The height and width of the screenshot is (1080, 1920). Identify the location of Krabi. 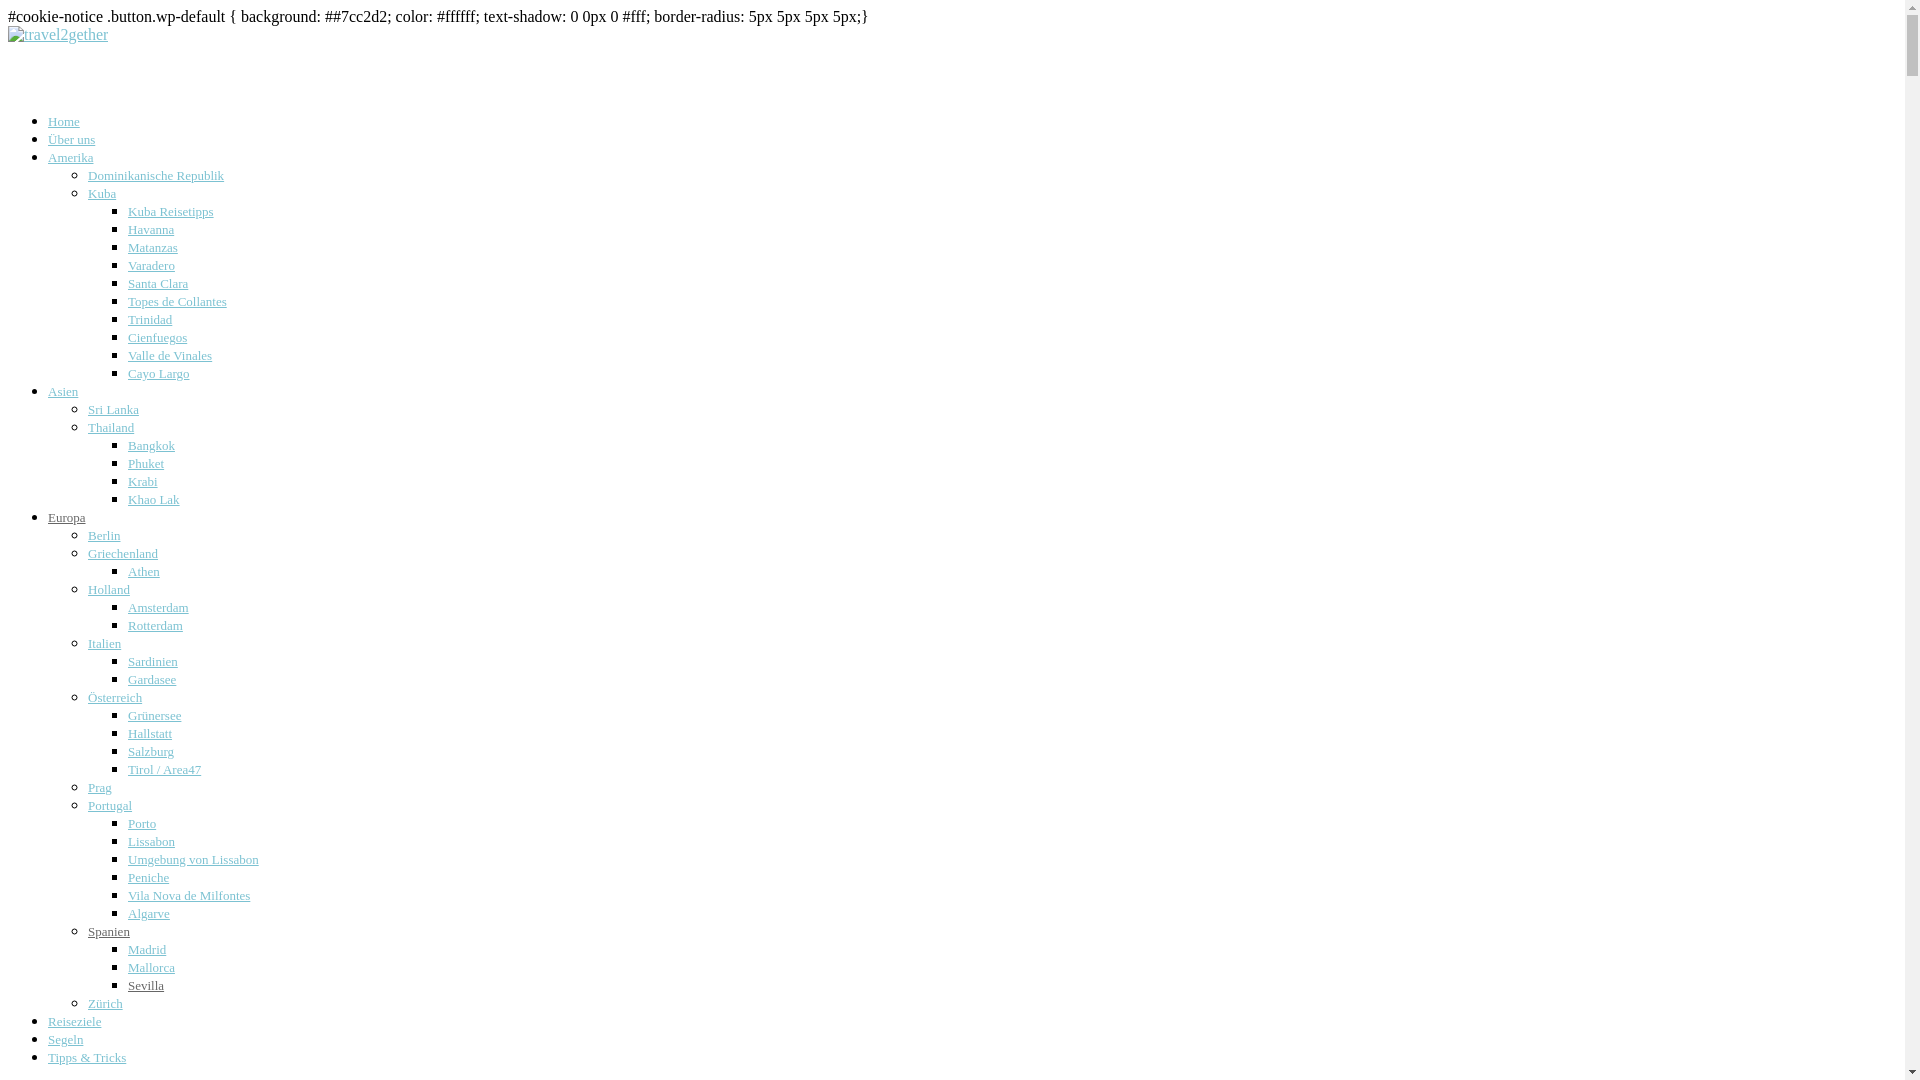
(143, 482).